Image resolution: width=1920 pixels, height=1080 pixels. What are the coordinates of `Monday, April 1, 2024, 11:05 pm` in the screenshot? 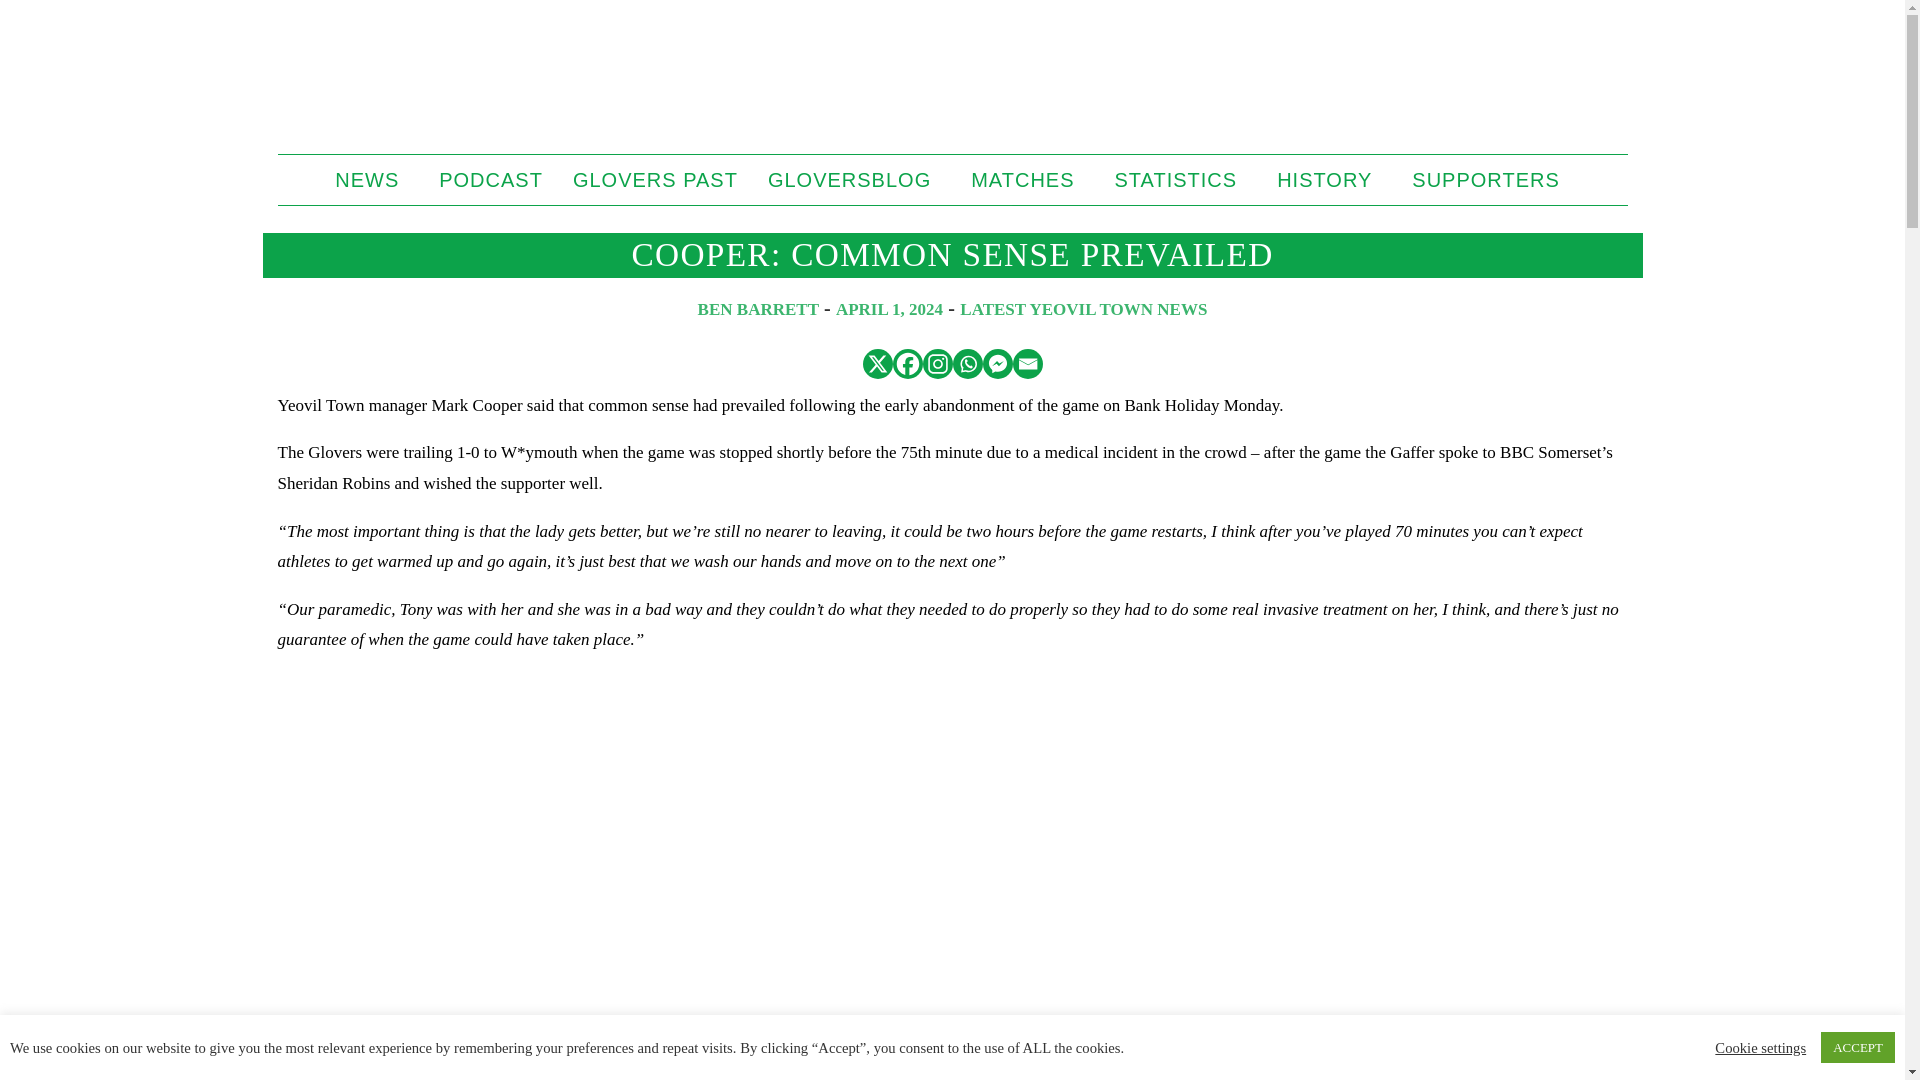 It's located at (888, 309).